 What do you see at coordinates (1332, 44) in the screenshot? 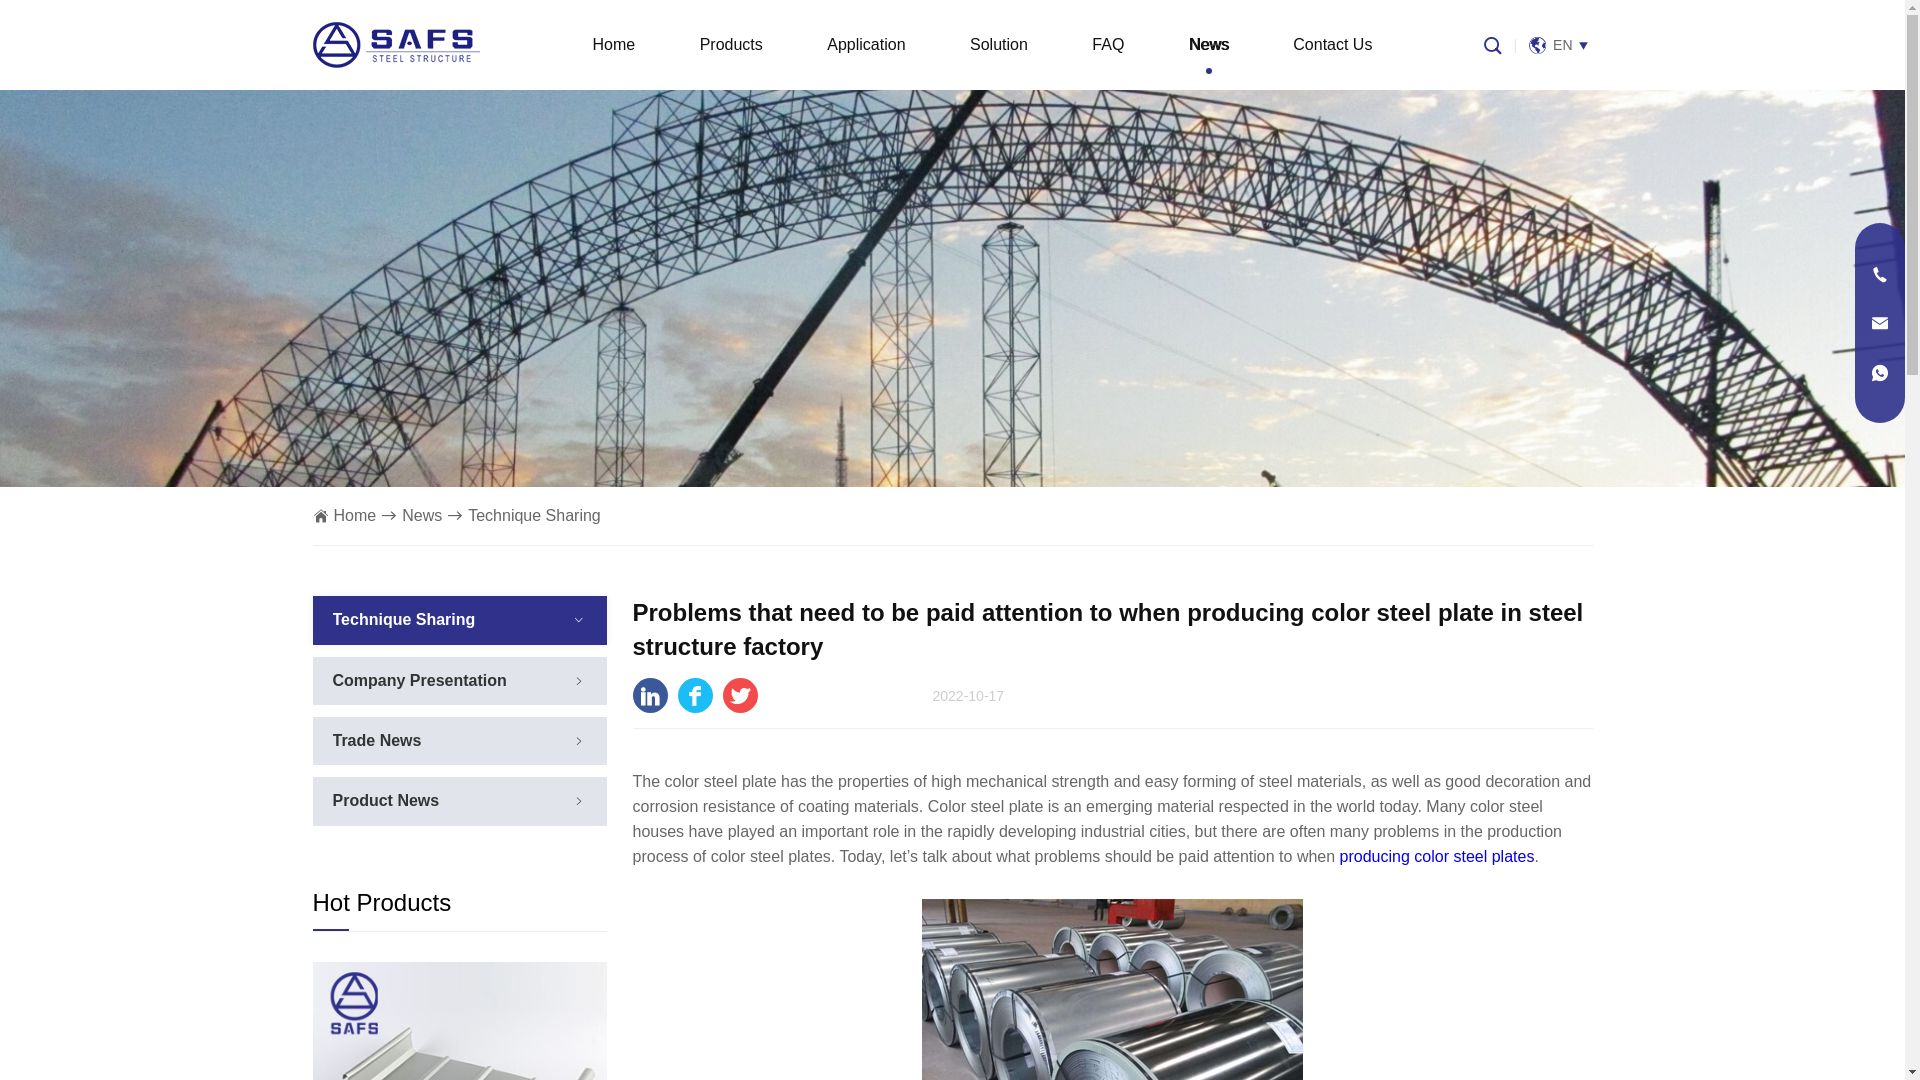
I see `Contact Us` at bounding box center [1332, 44].